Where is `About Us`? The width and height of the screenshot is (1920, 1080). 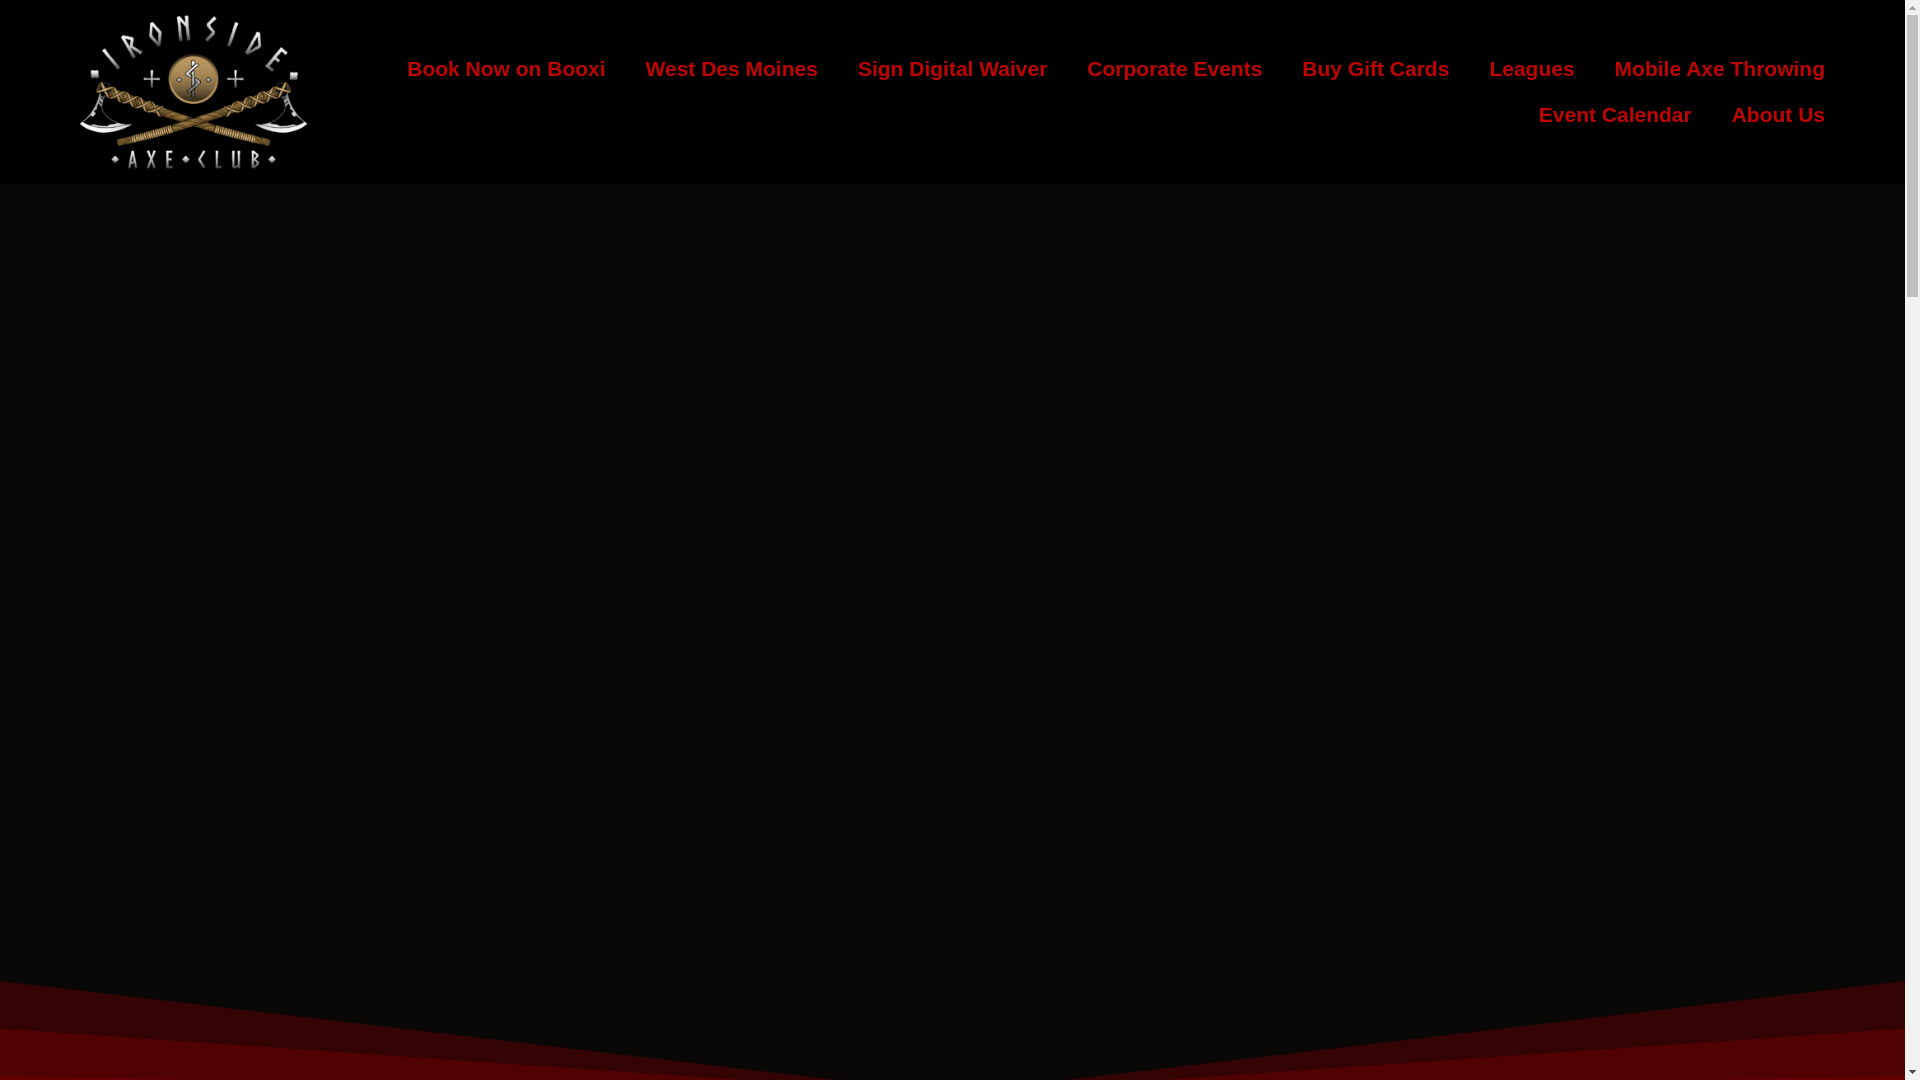
About Us is located at coordinates (1778, 114).